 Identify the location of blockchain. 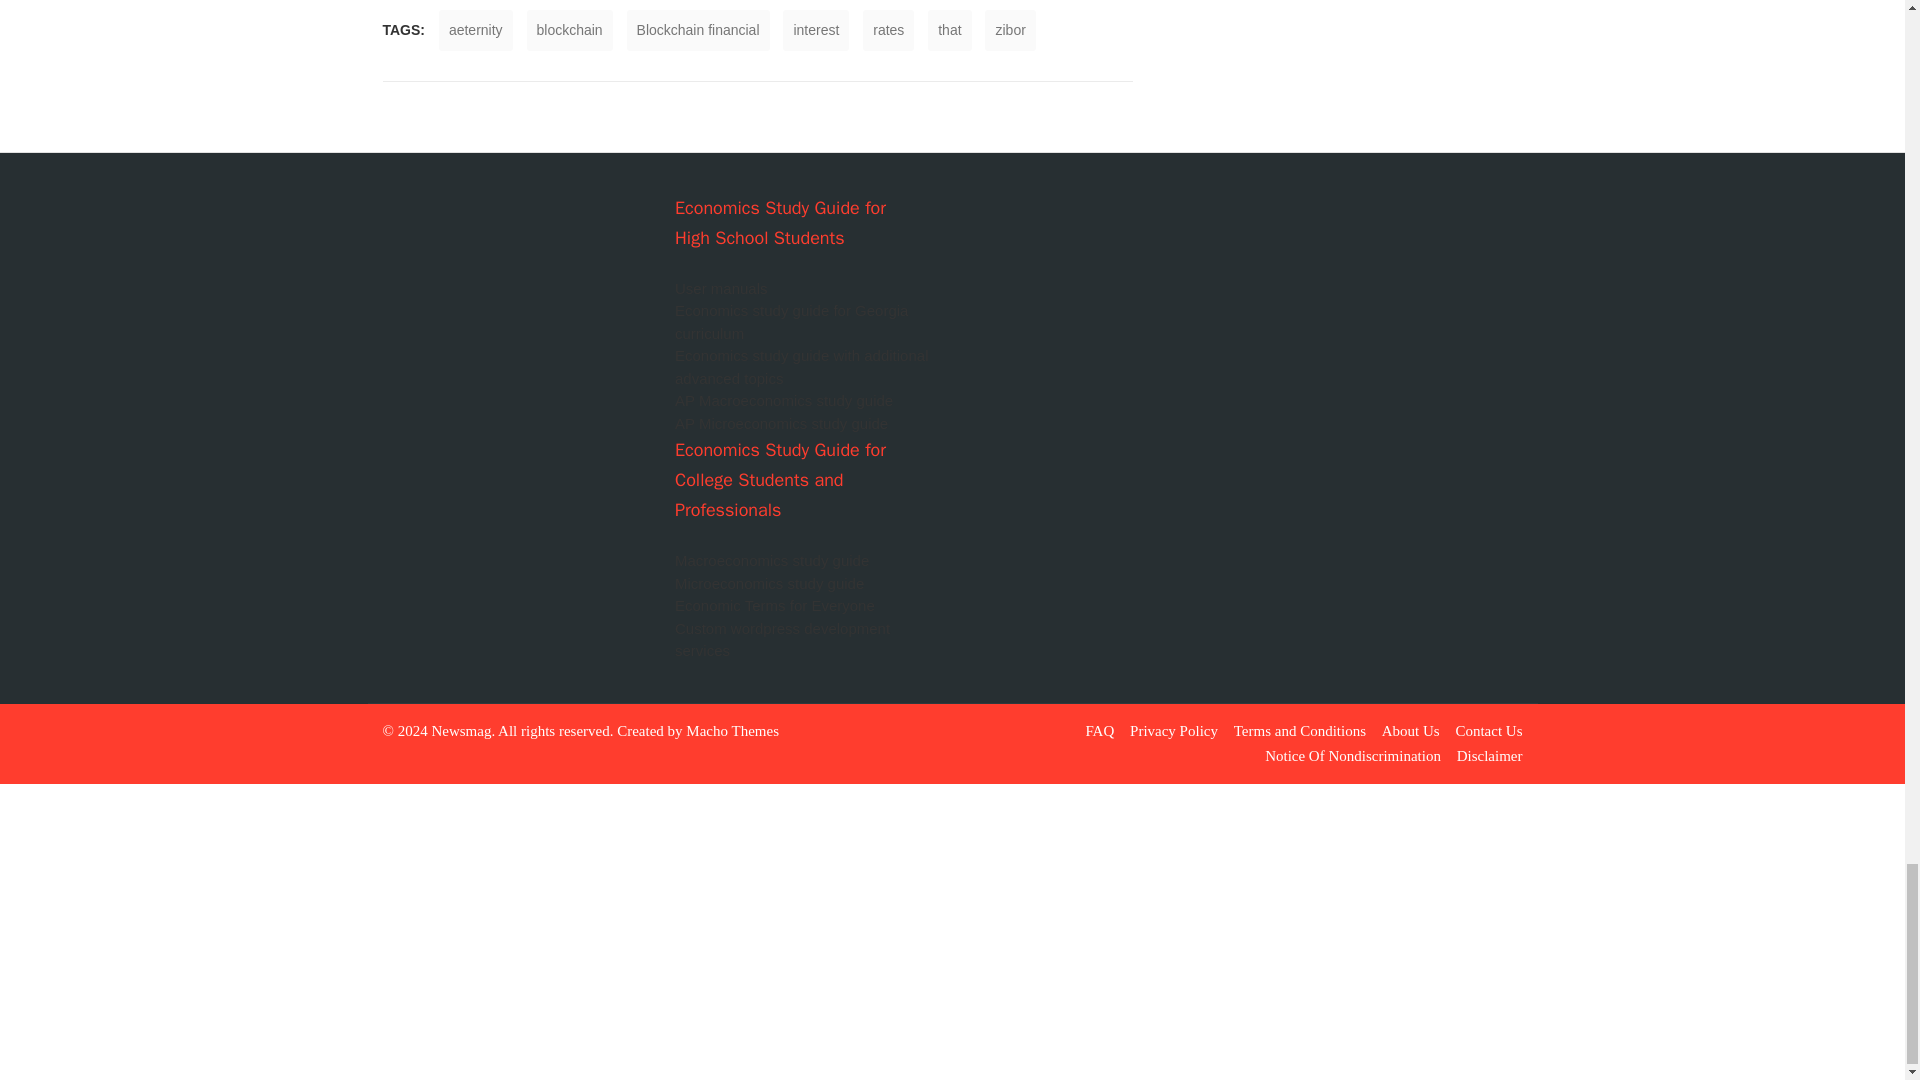
(569, 30).